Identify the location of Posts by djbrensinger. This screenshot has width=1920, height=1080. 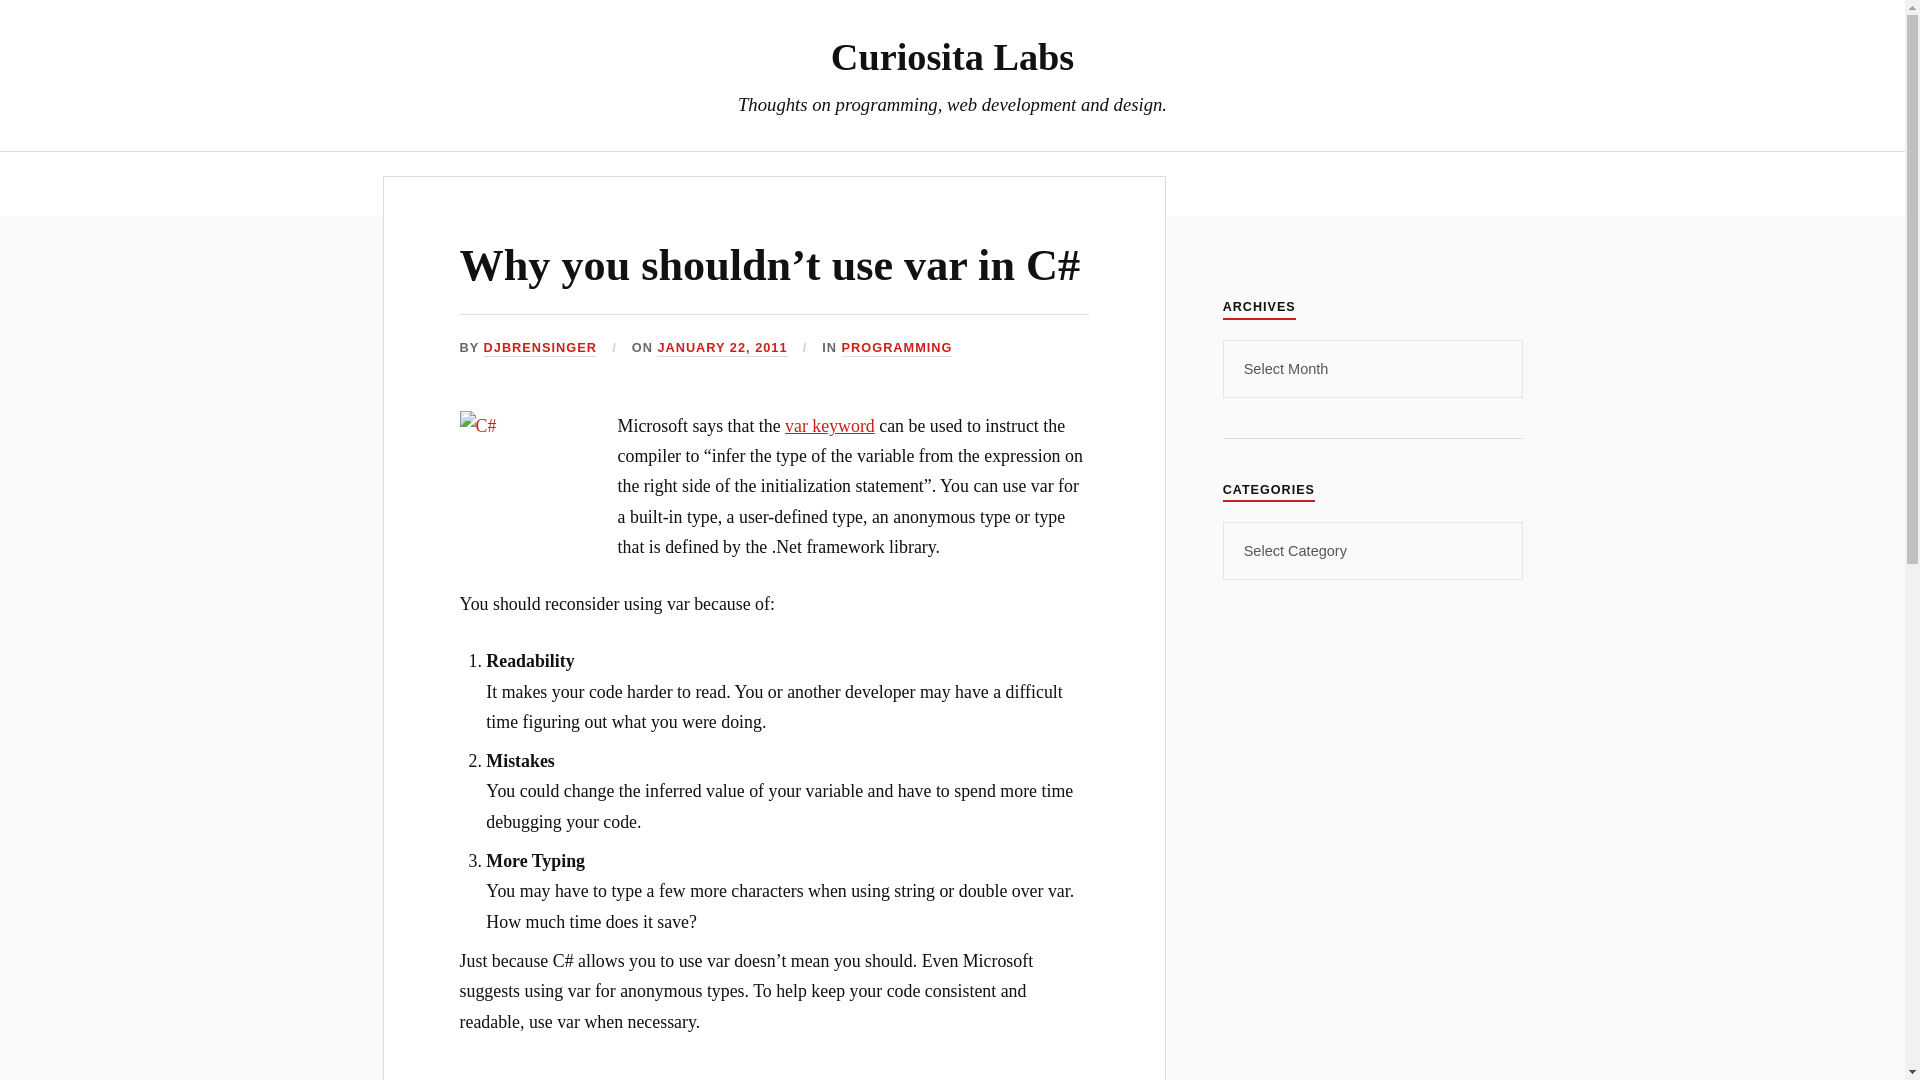
(540, 348).